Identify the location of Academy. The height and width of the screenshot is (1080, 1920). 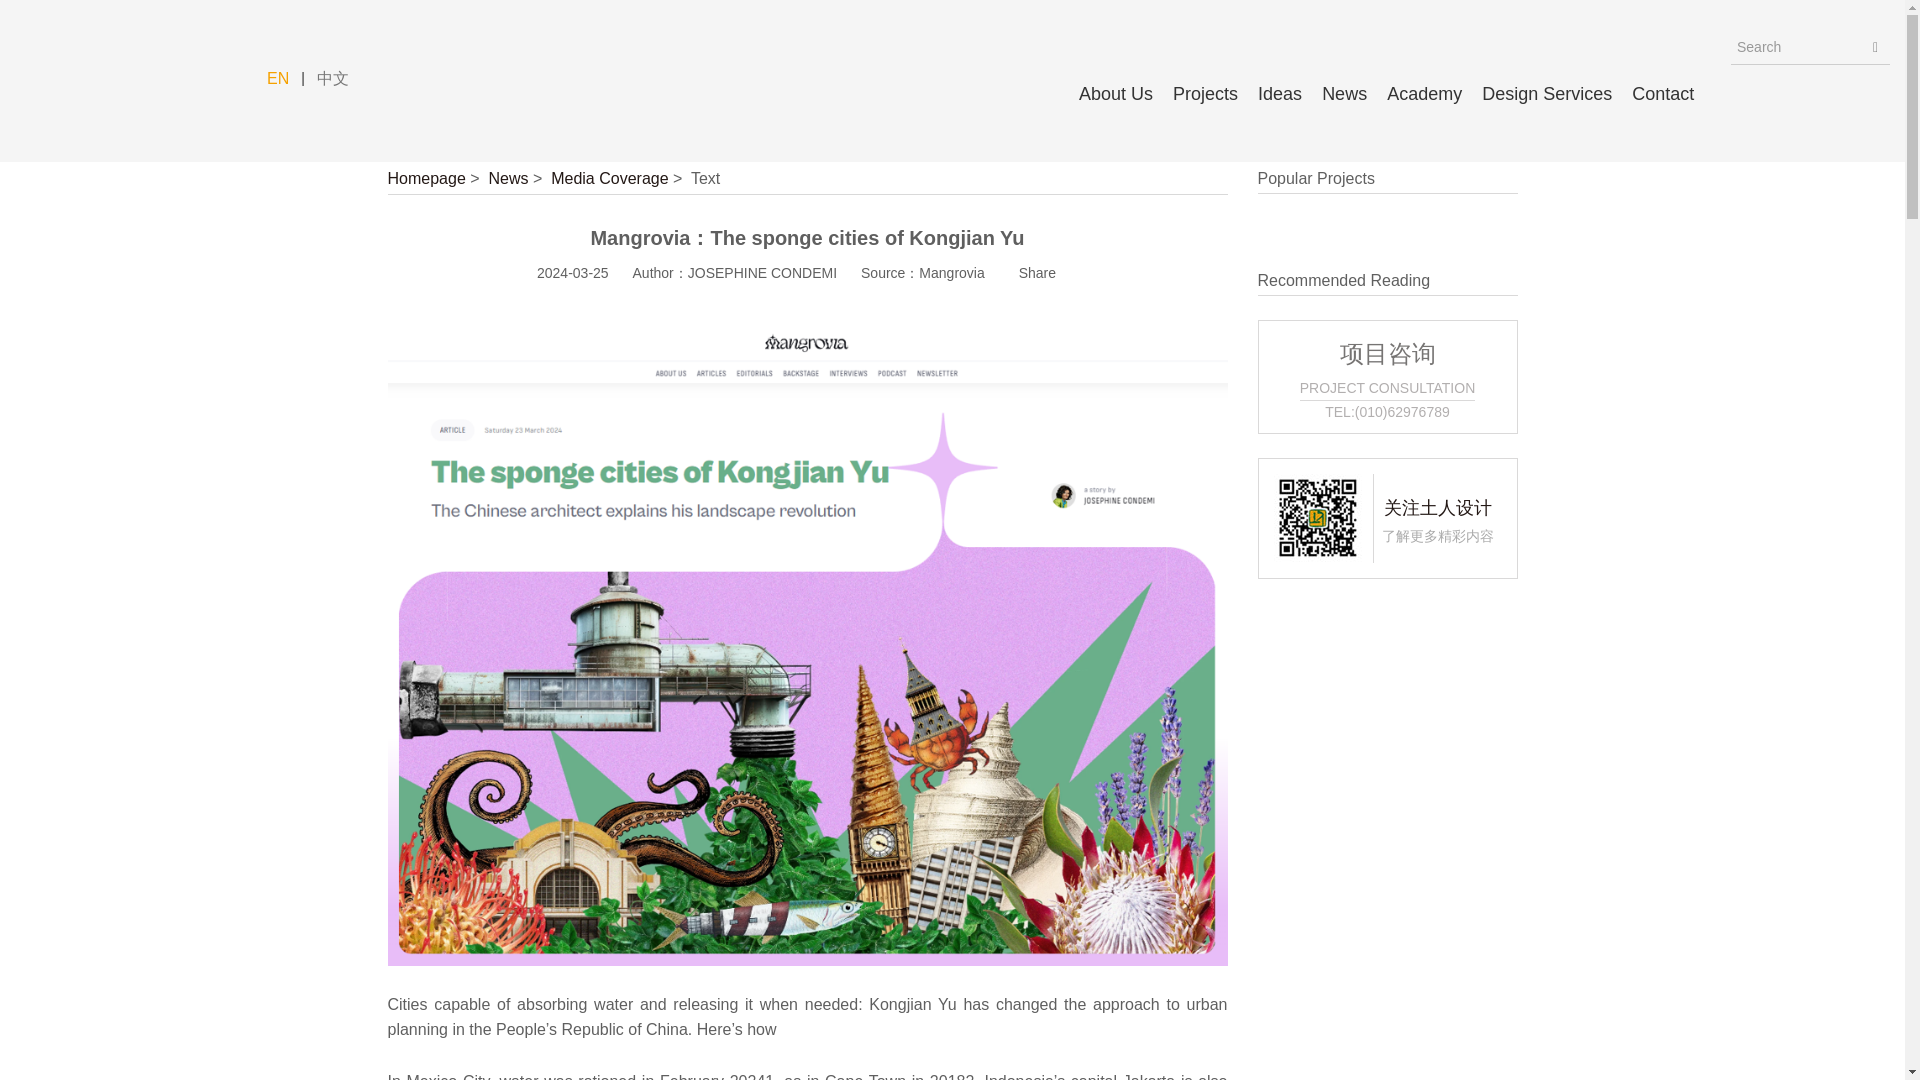
(1424, 94).